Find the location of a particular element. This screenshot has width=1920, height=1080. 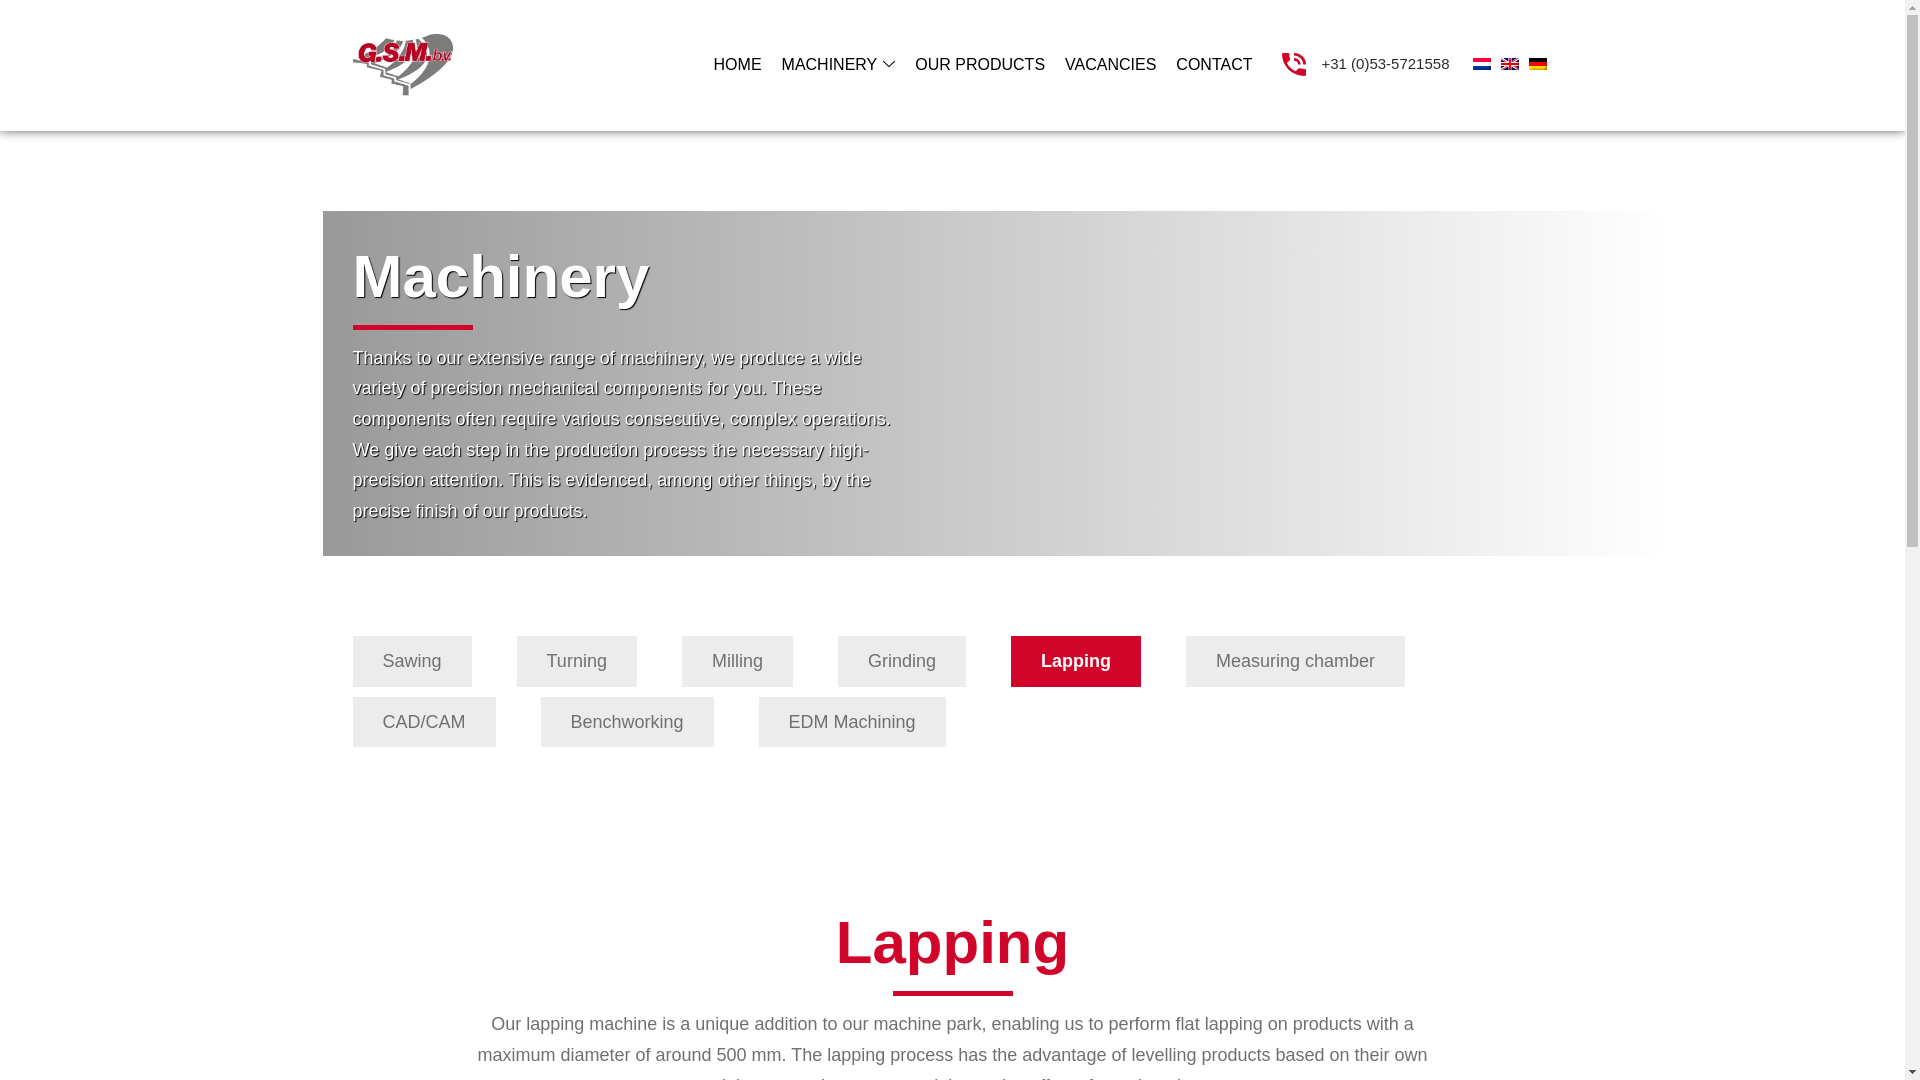

Measuring chamber is located at coordinates (1296, 661).